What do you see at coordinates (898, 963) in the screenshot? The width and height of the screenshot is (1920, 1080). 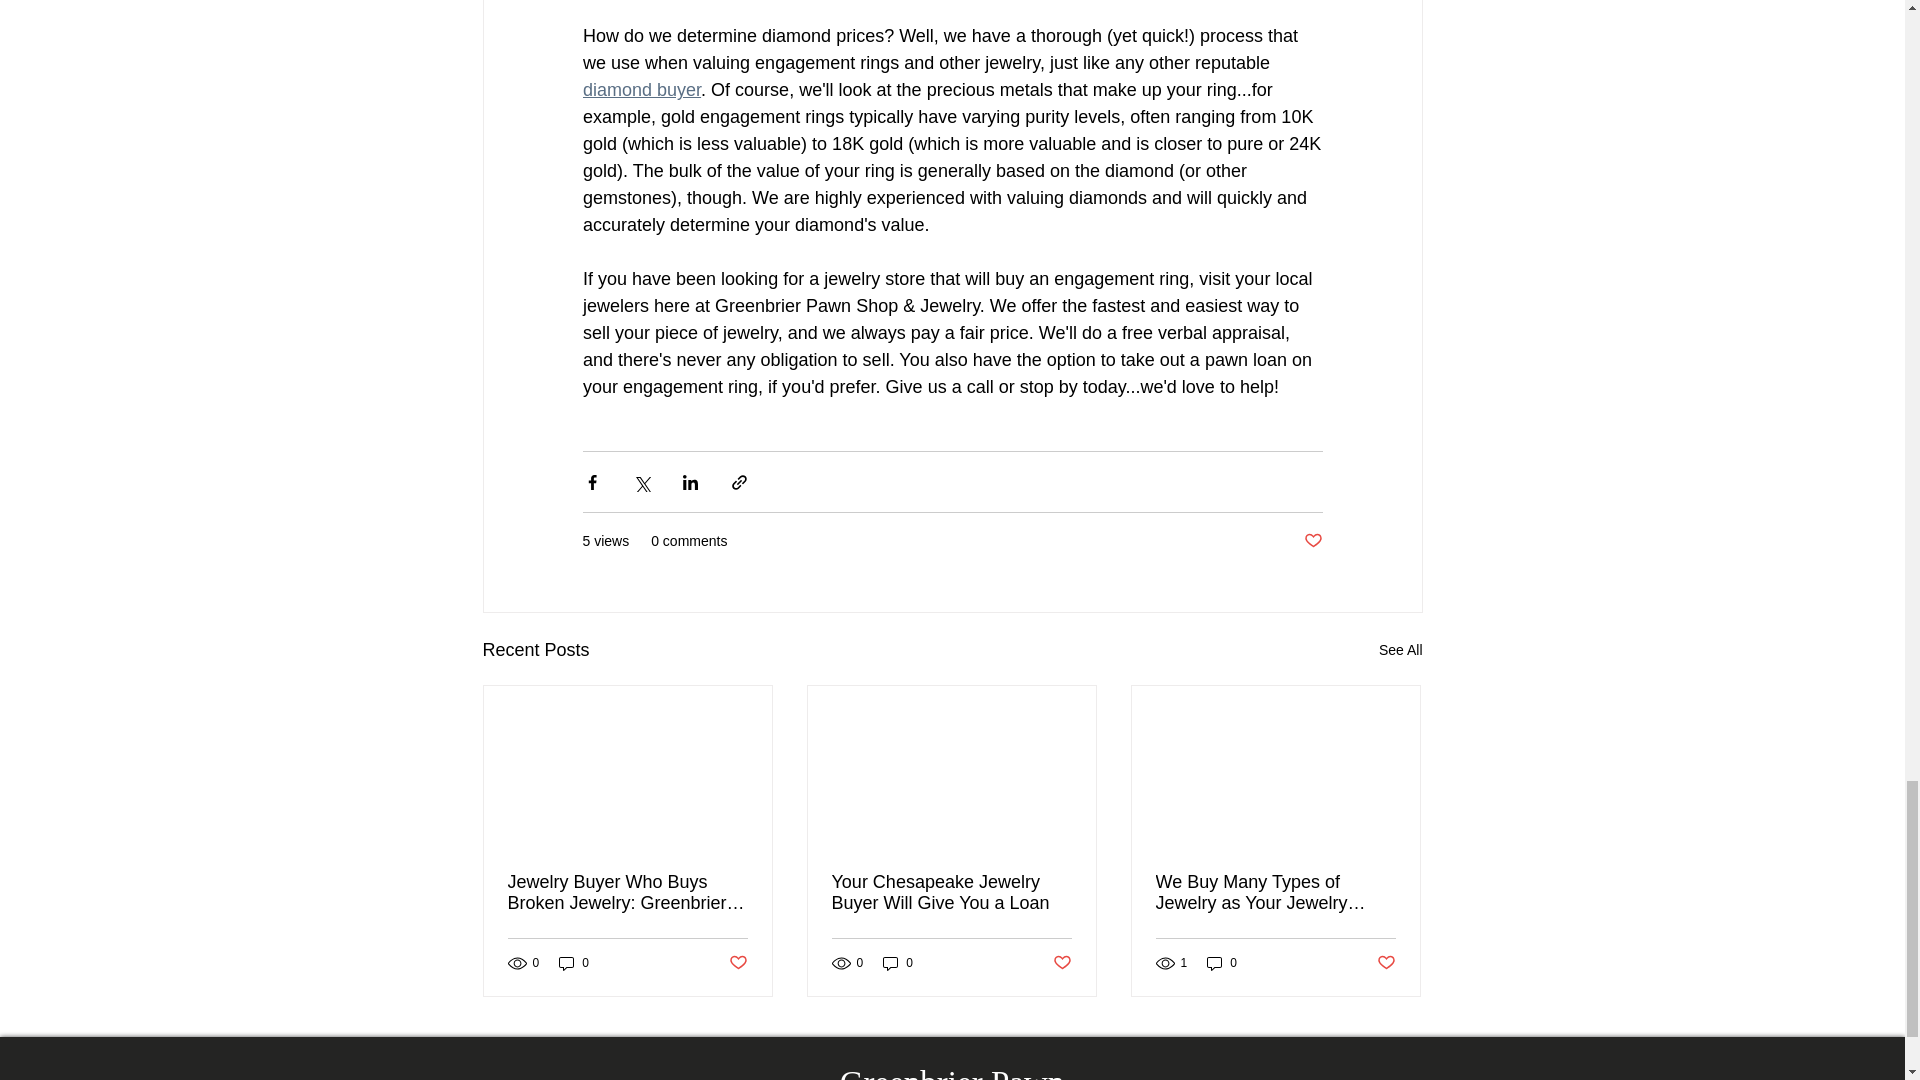 I see `0` at bounding box center [898, 963].